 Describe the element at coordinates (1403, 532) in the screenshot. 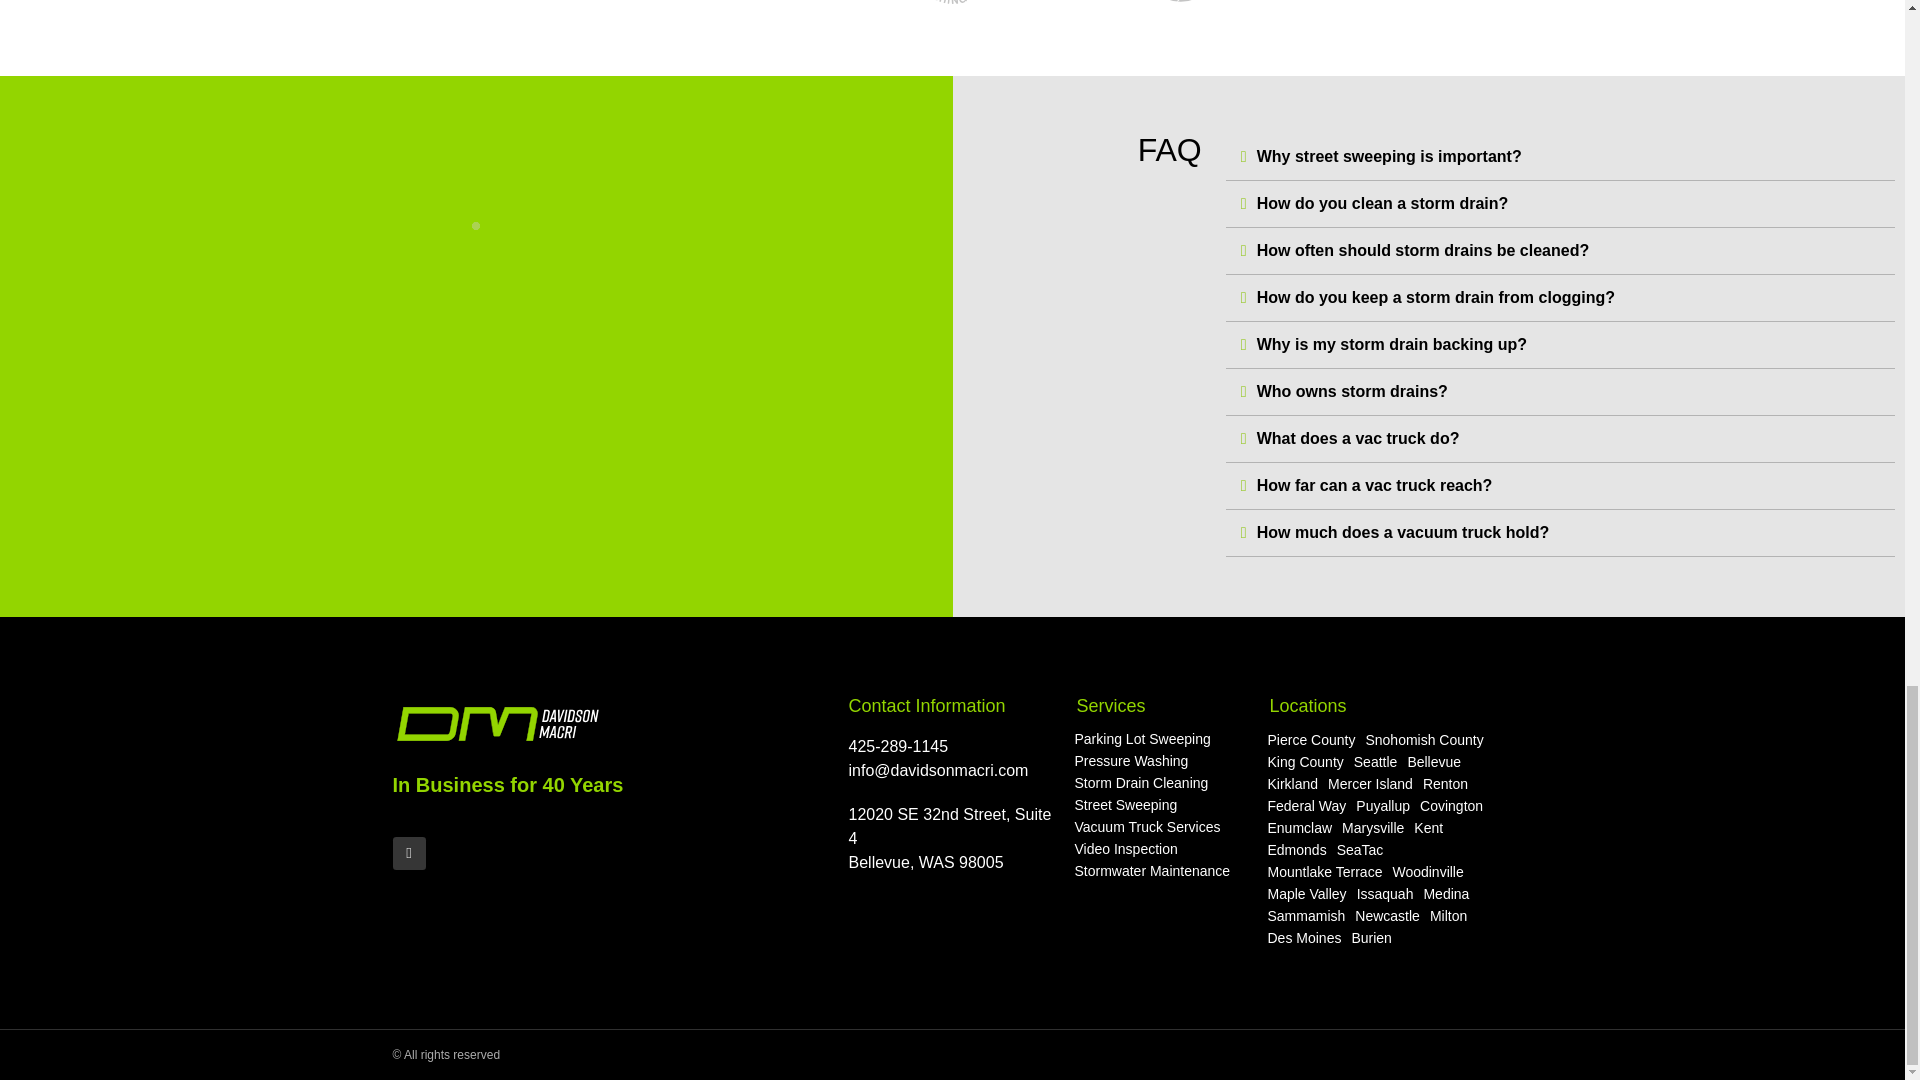

I see `How much does a vacuum truck hold?` at that location.